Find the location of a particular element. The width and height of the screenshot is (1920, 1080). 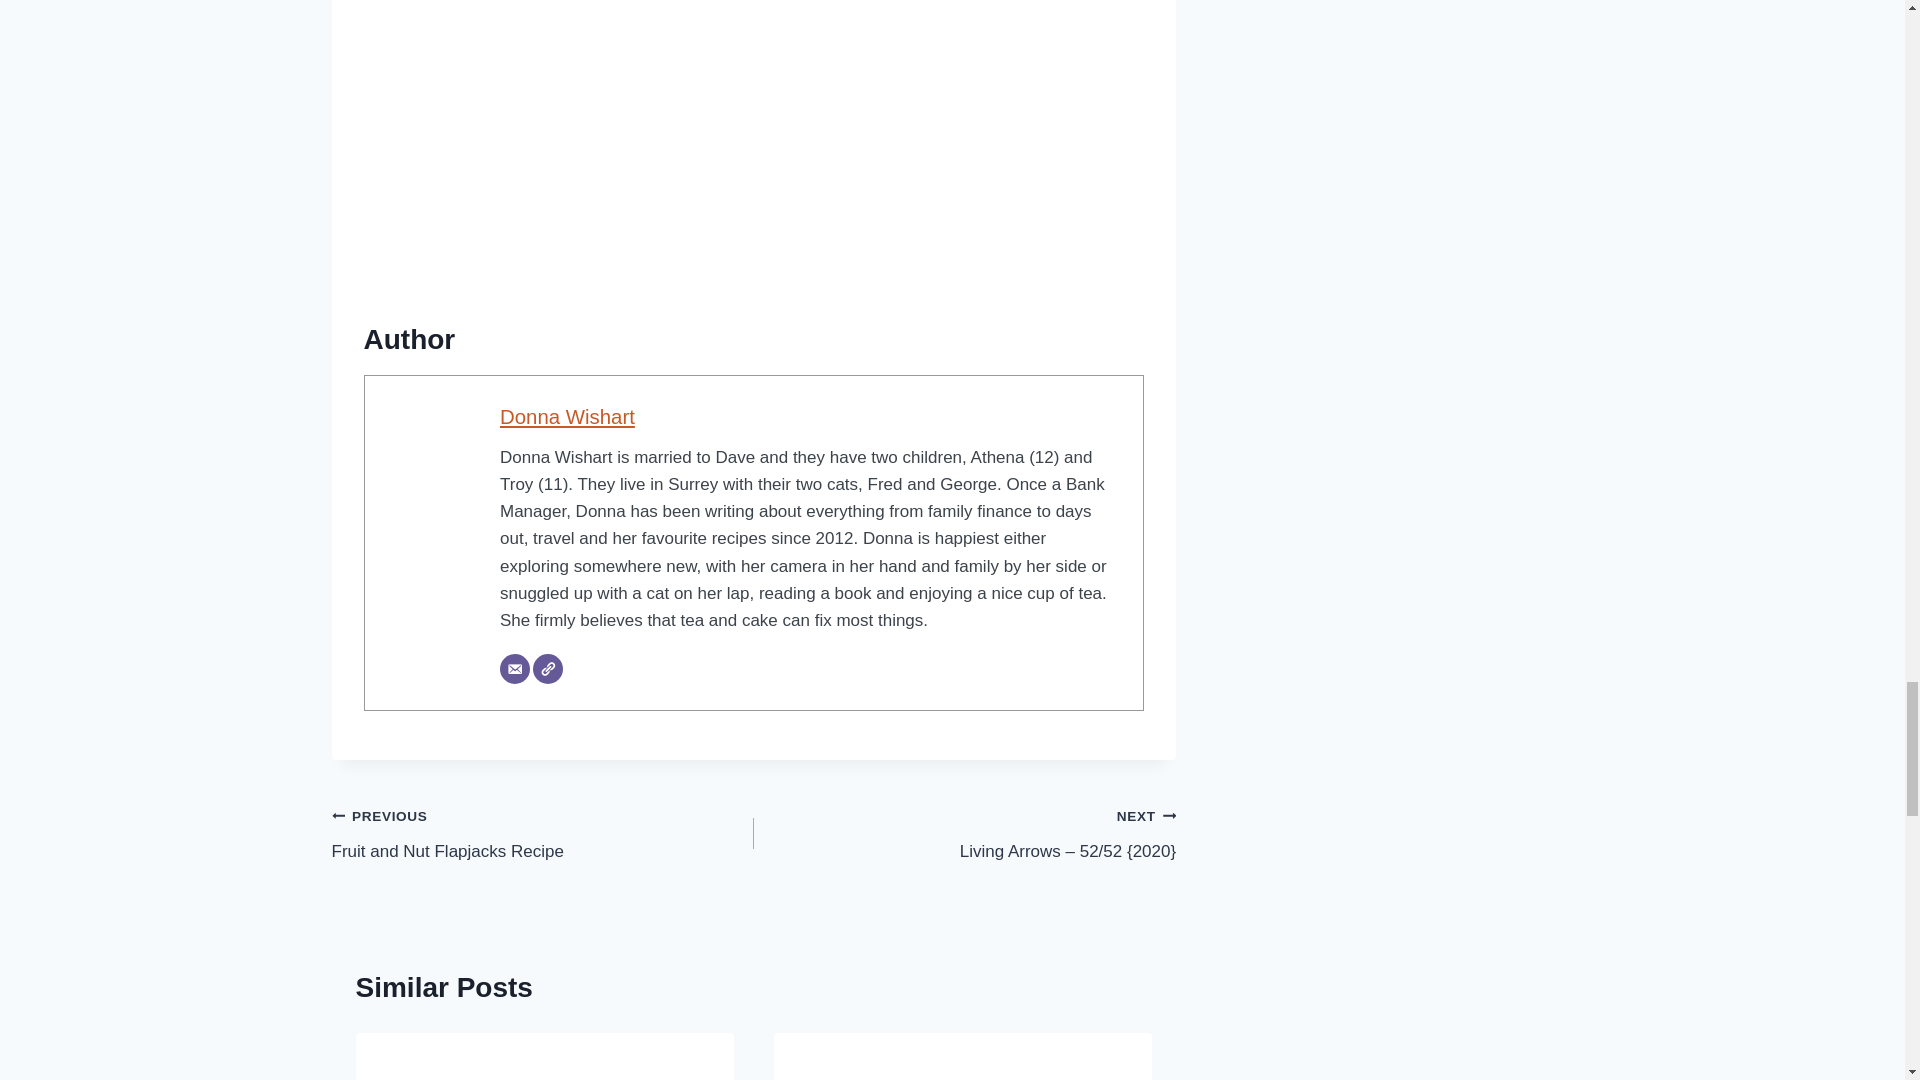

Donna Wishart is located at coordinates (543, 834).